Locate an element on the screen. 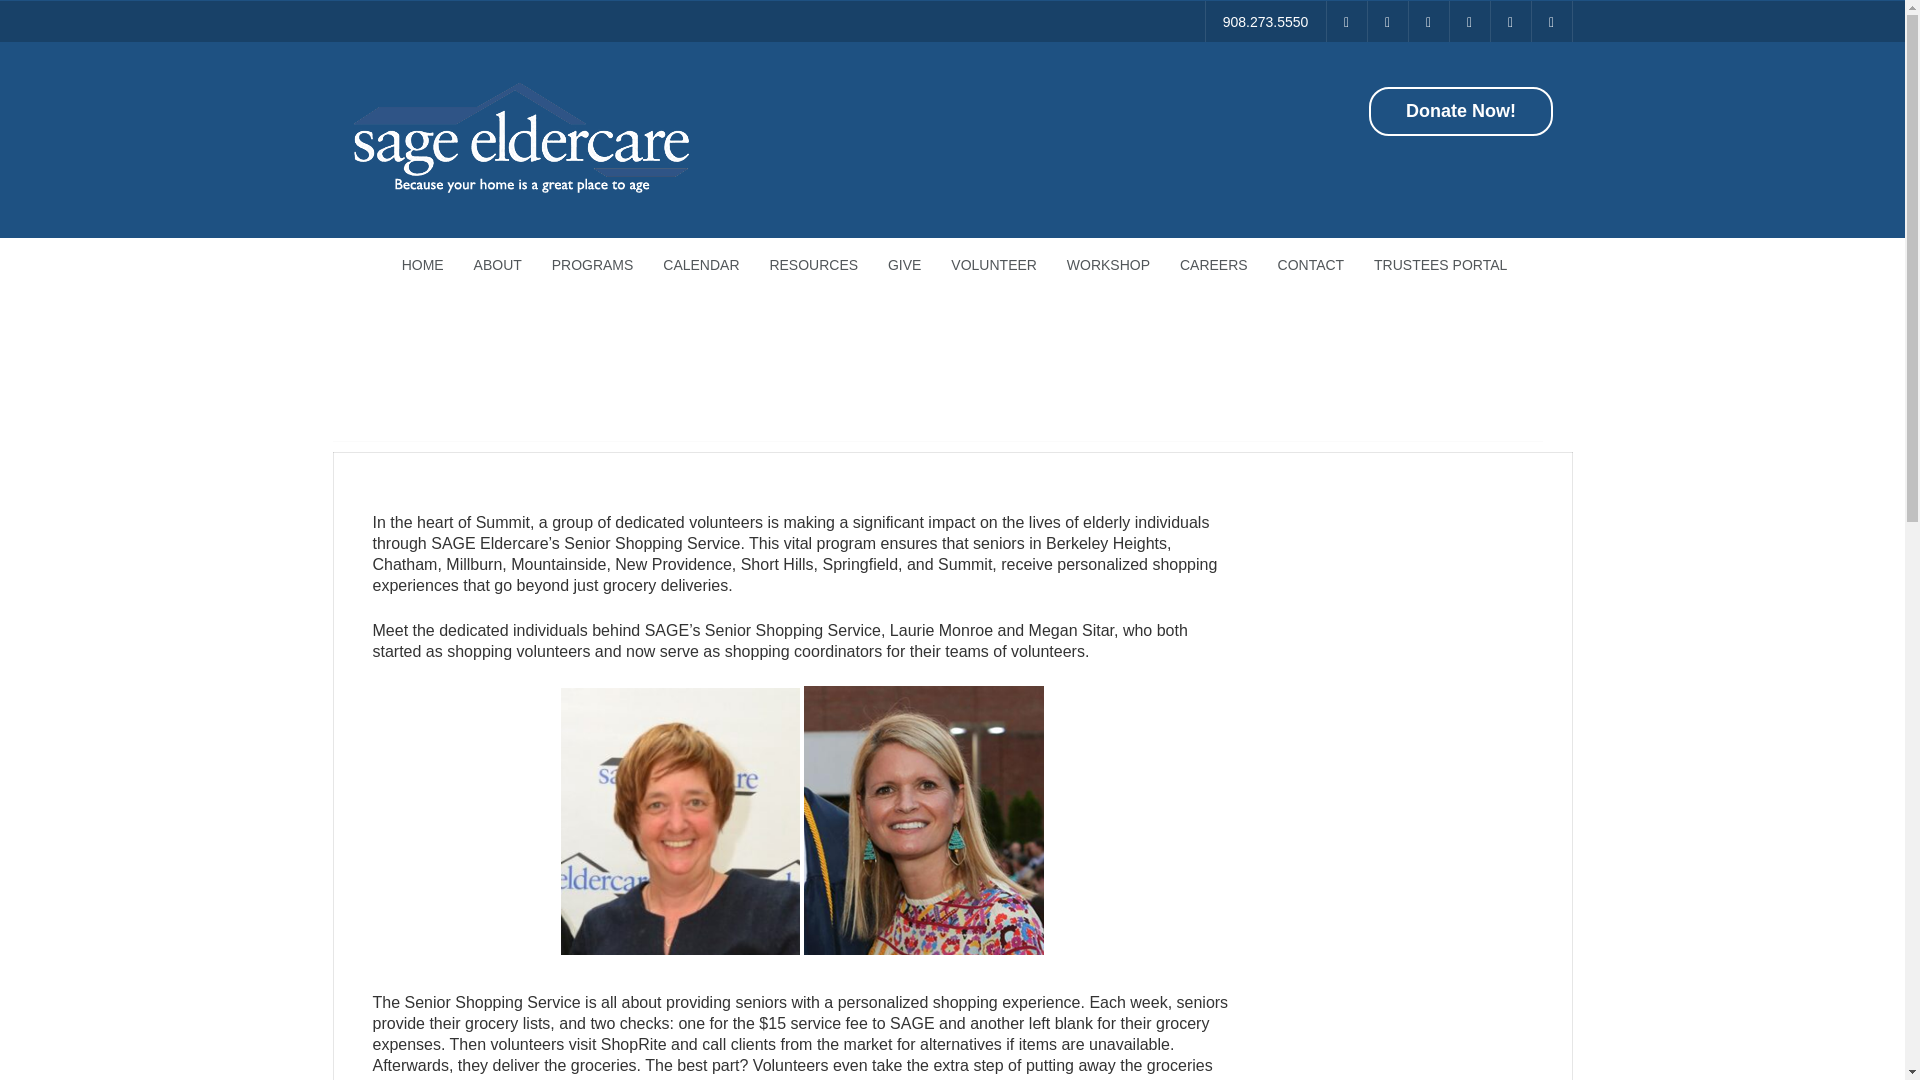  Facebook is located at coordinates (1387, 22).